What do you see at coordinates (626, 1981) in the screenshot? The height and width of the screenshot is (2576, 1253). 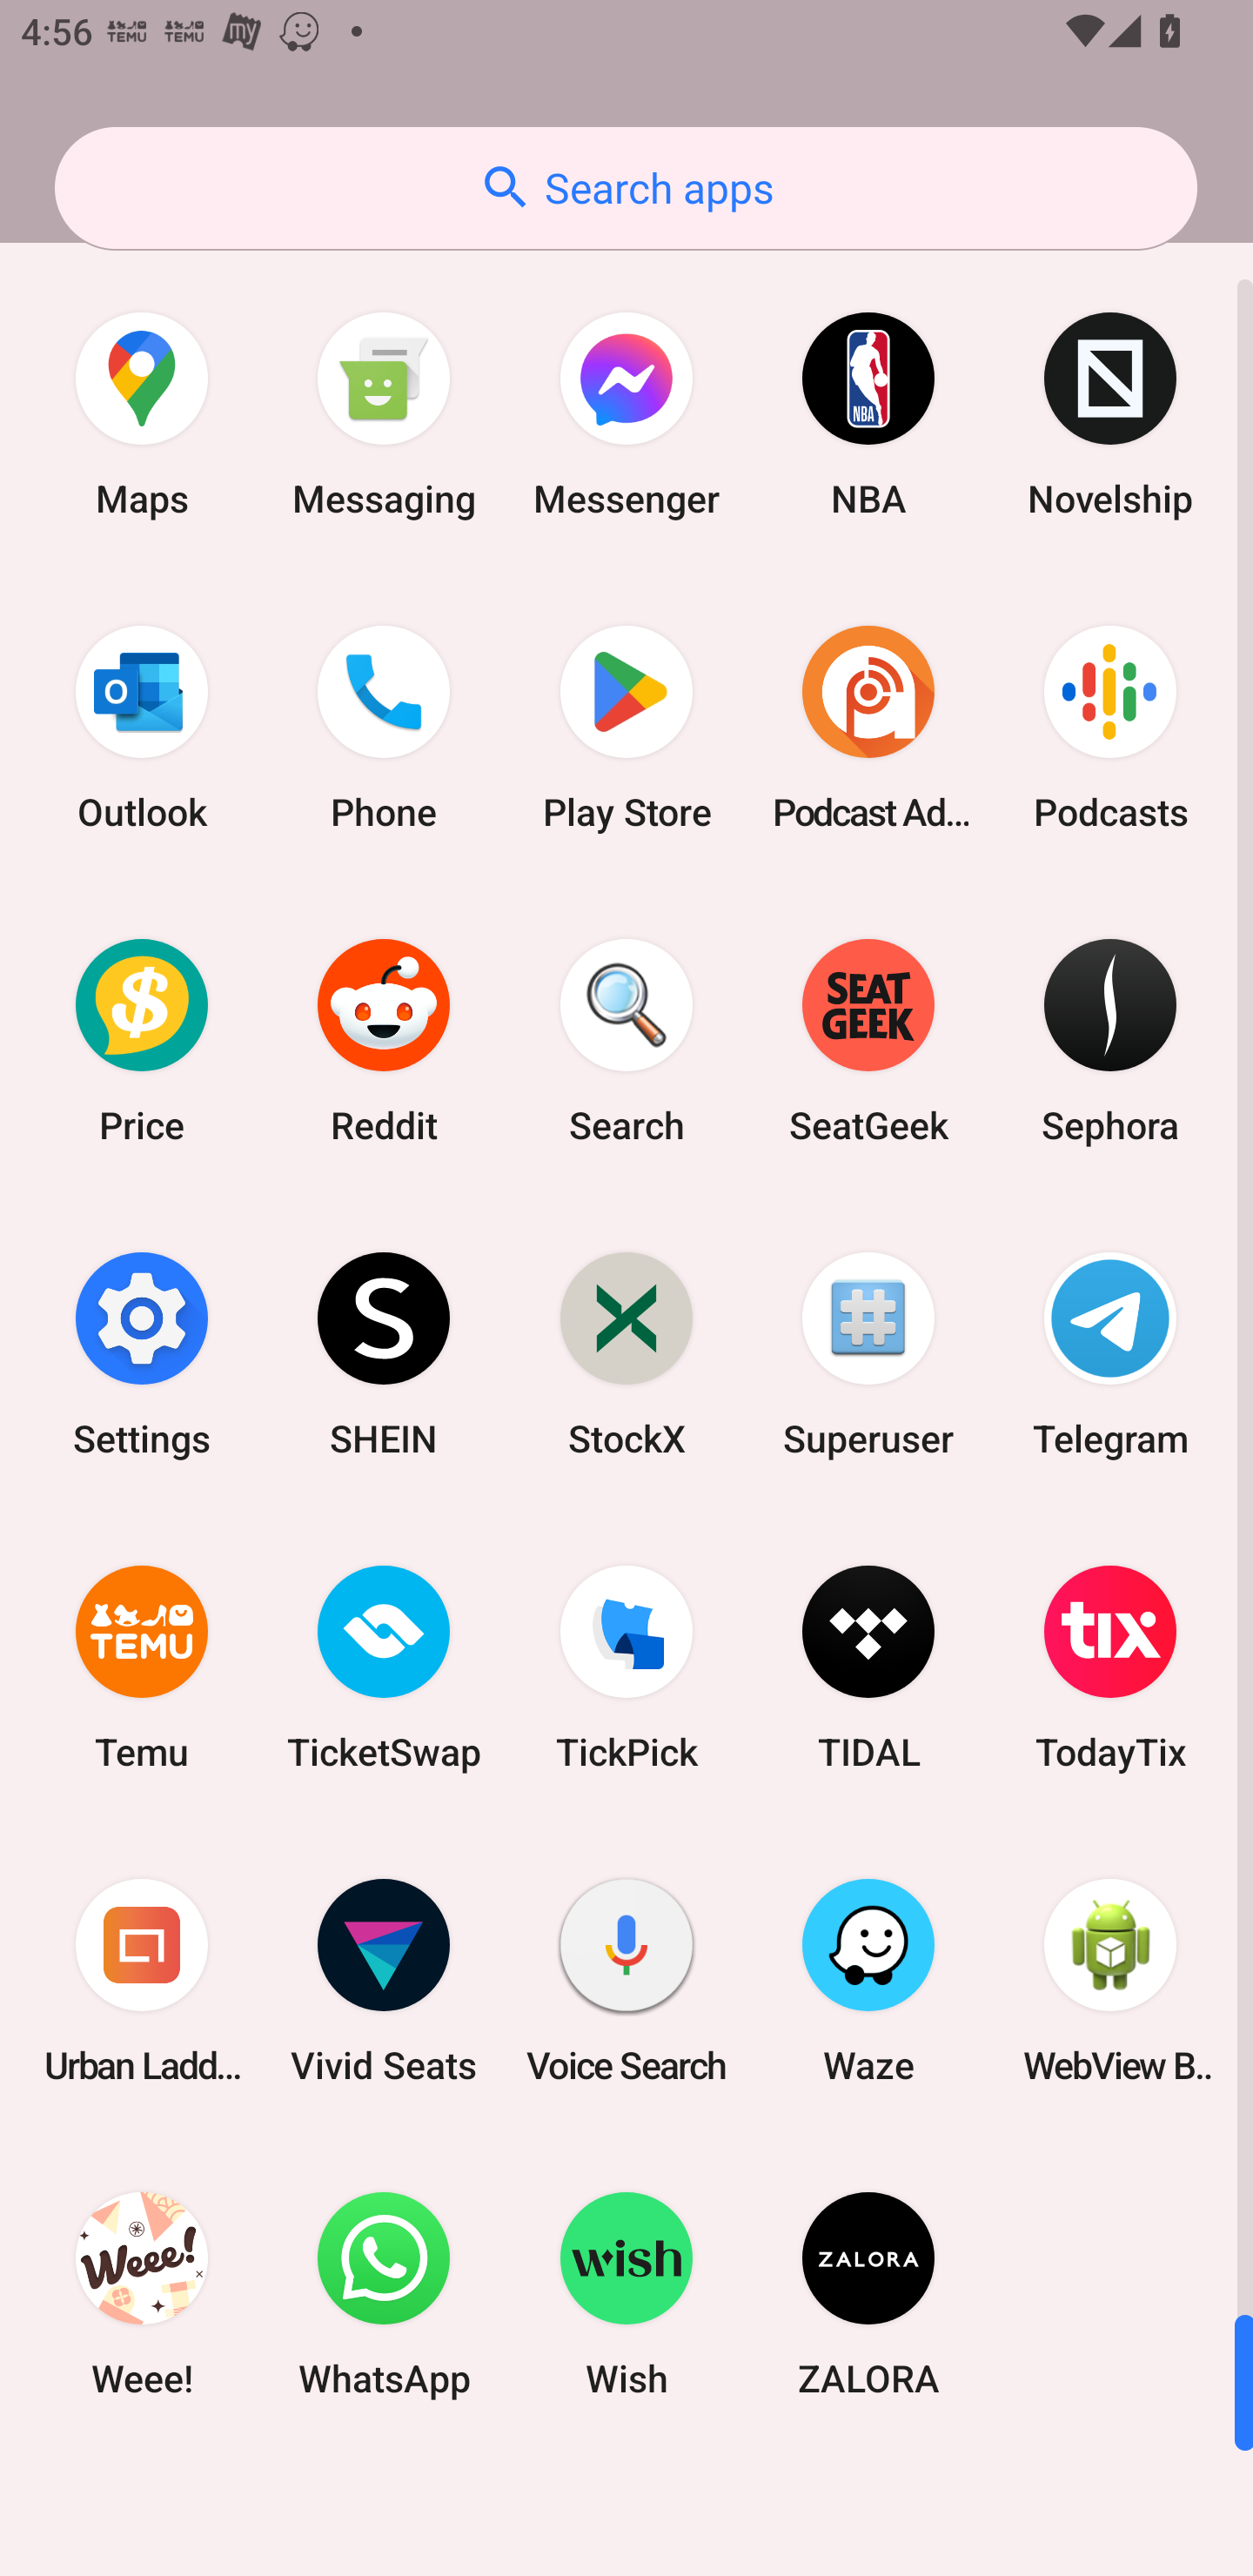 I see `Voice Search` at bounding box center [626, 1981].